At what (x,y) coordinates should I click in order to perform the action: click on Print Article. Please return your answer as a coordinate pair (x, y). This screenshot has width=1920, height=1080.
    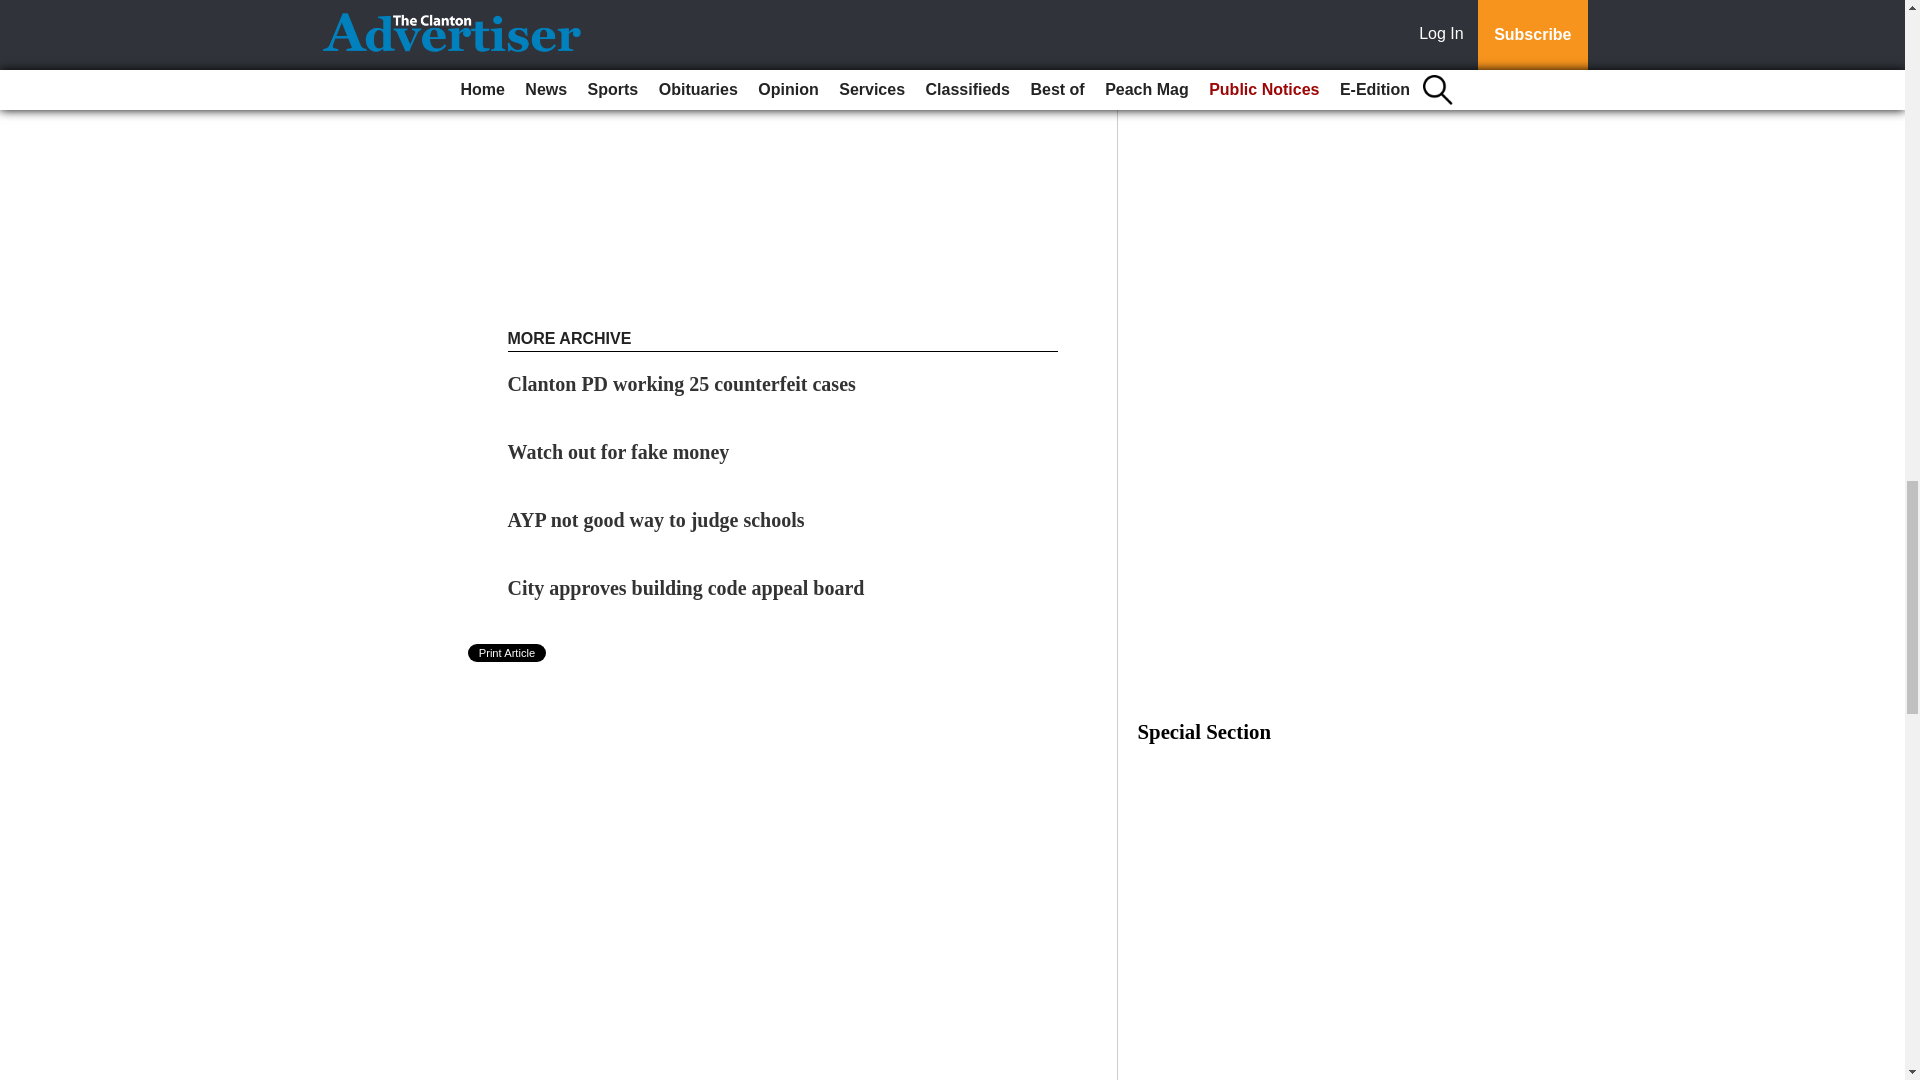
    Looking at the image, I should click on (508, 652).